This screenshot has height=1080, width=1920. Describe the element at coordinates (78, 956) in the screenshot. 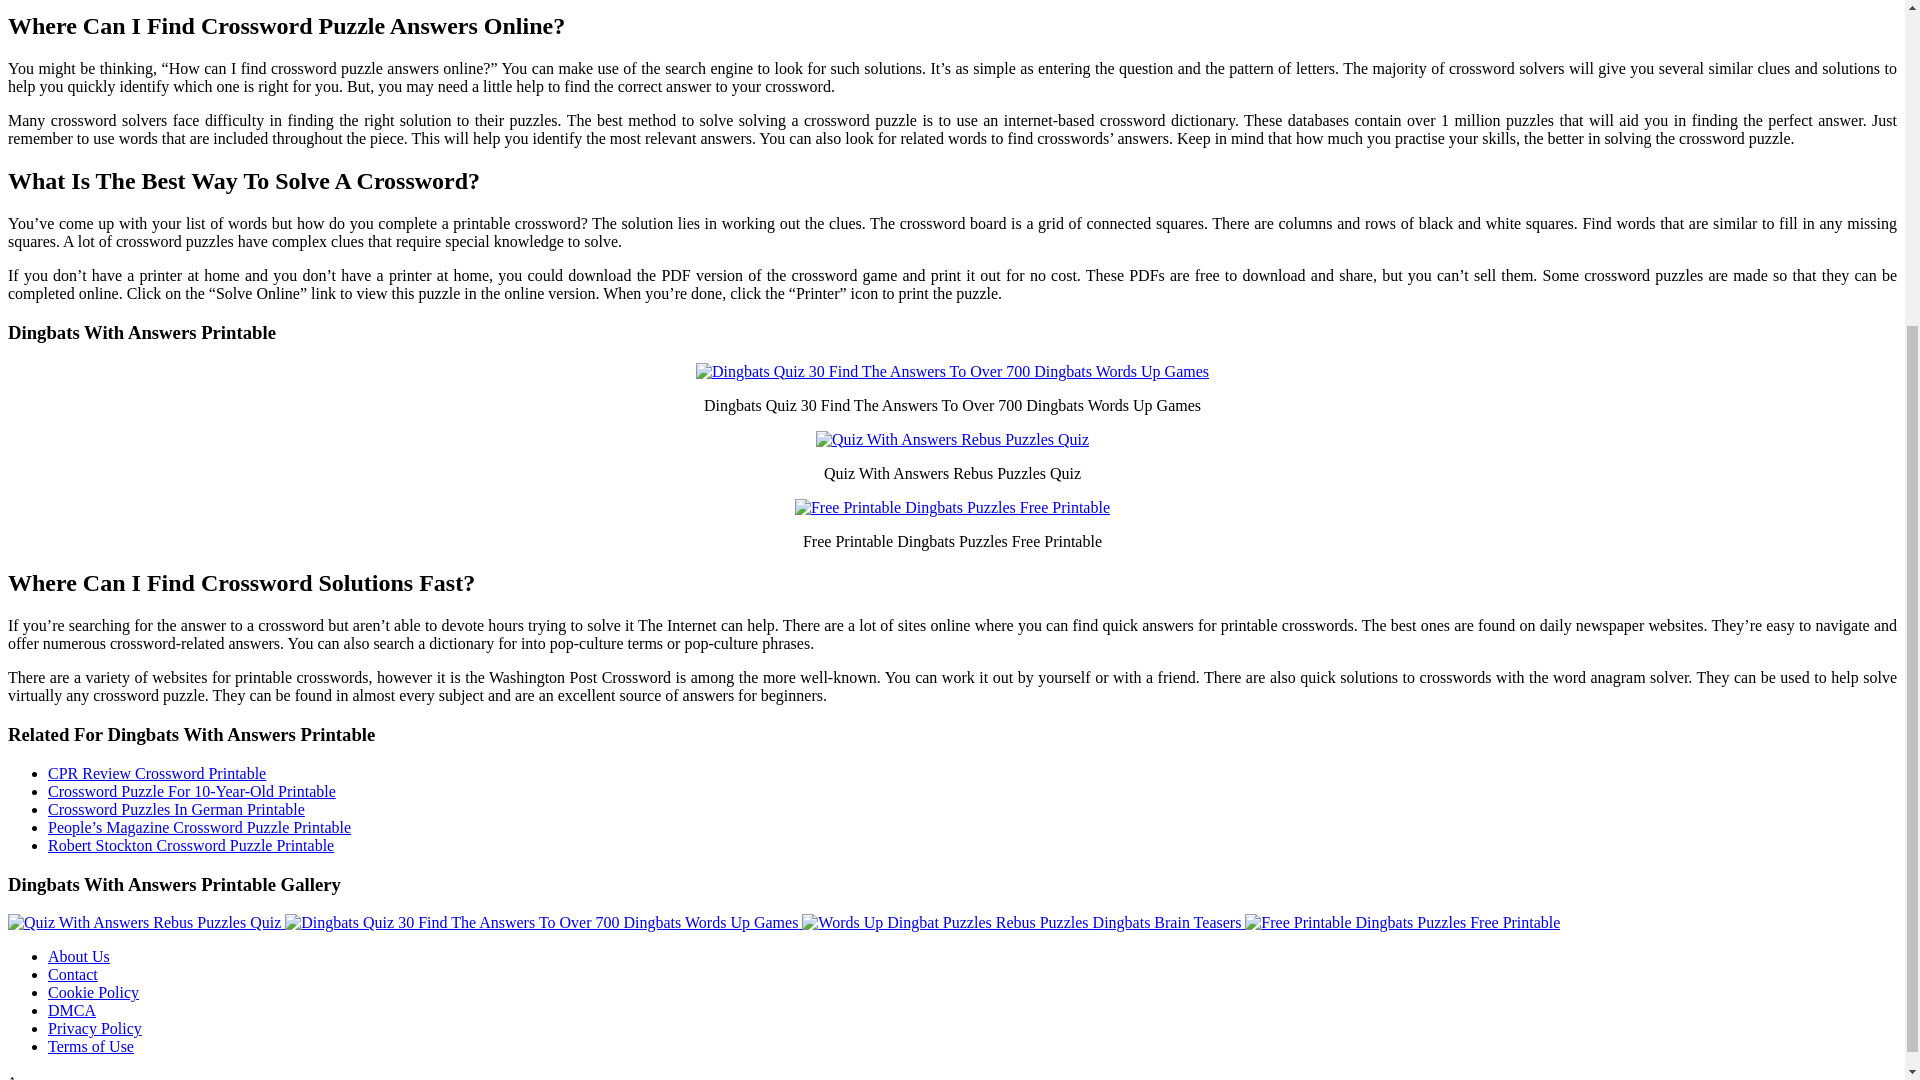

I see `About Us` at that location.